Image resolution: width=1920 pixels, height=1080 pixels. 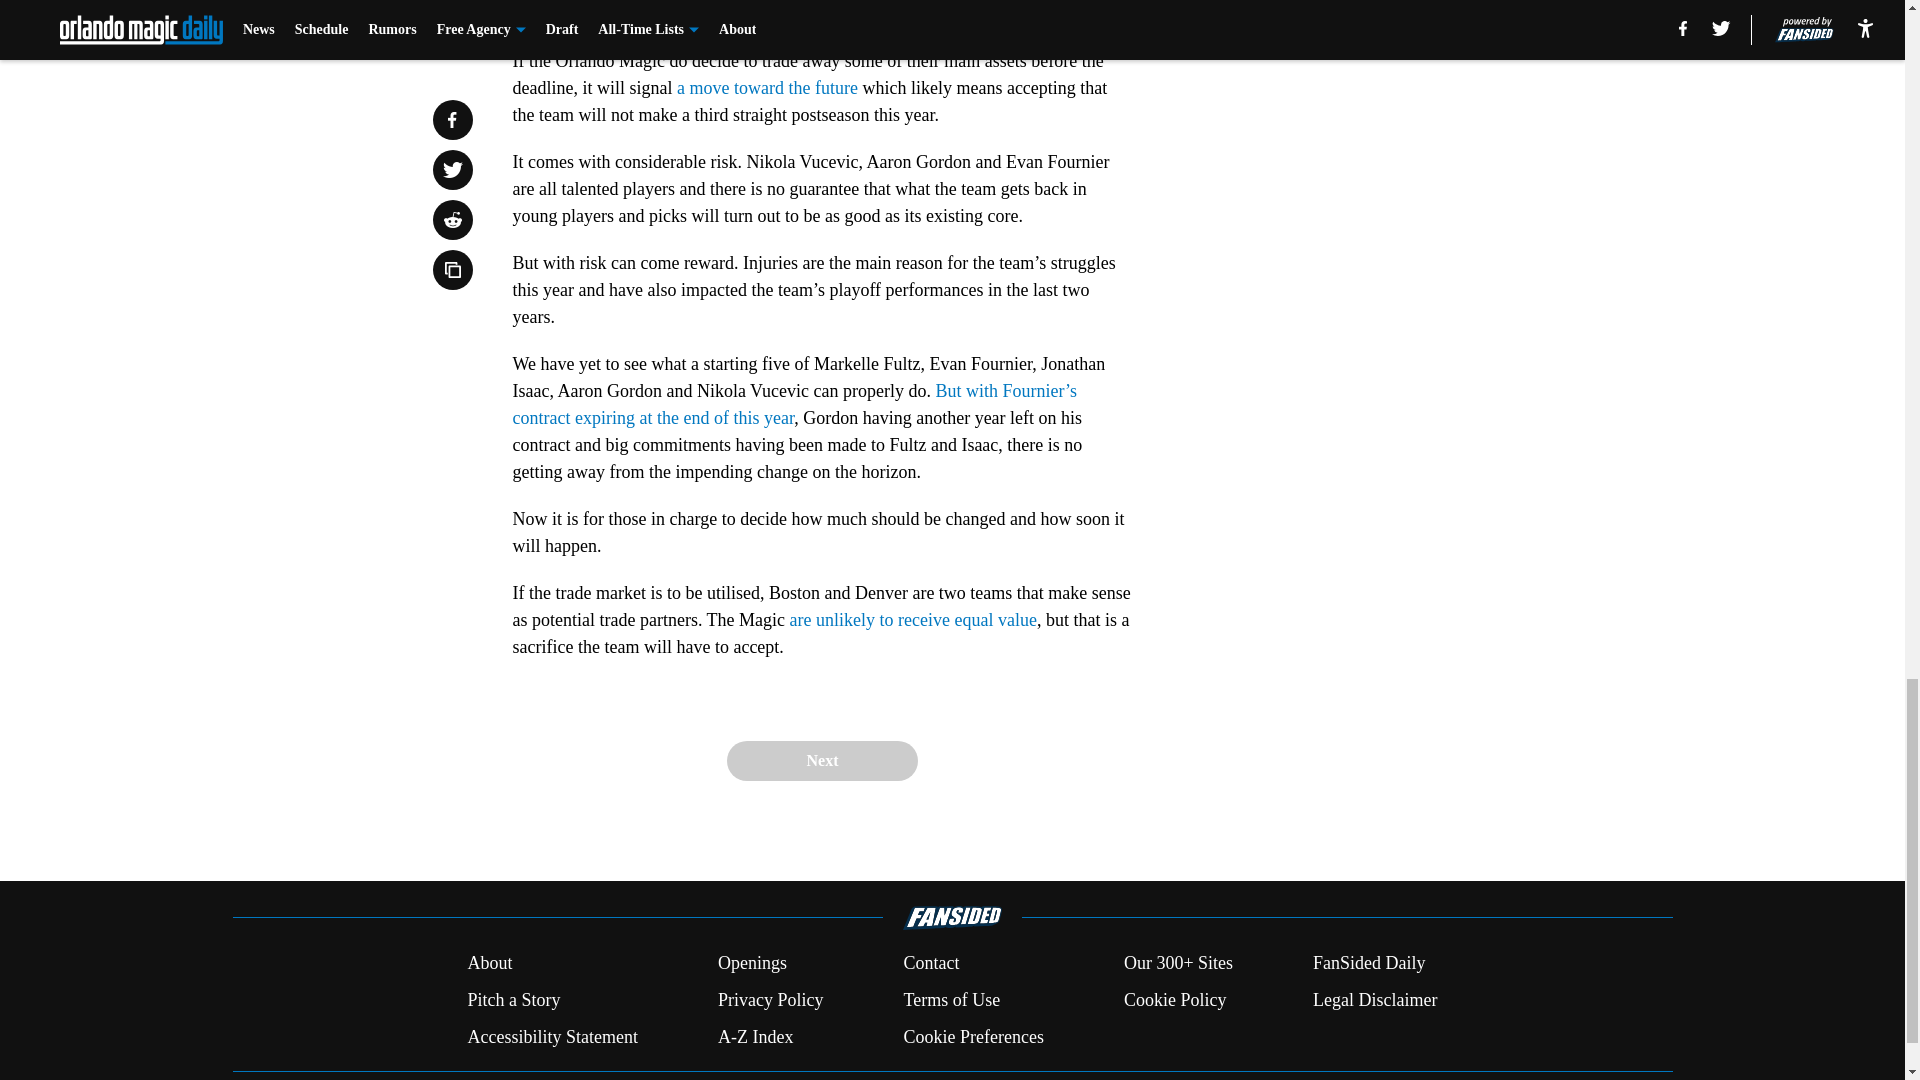 What do you see at coordinates (1370, 964) in the screenshot?
I see `FanSided Daily` at bounding box center [1370, 964].